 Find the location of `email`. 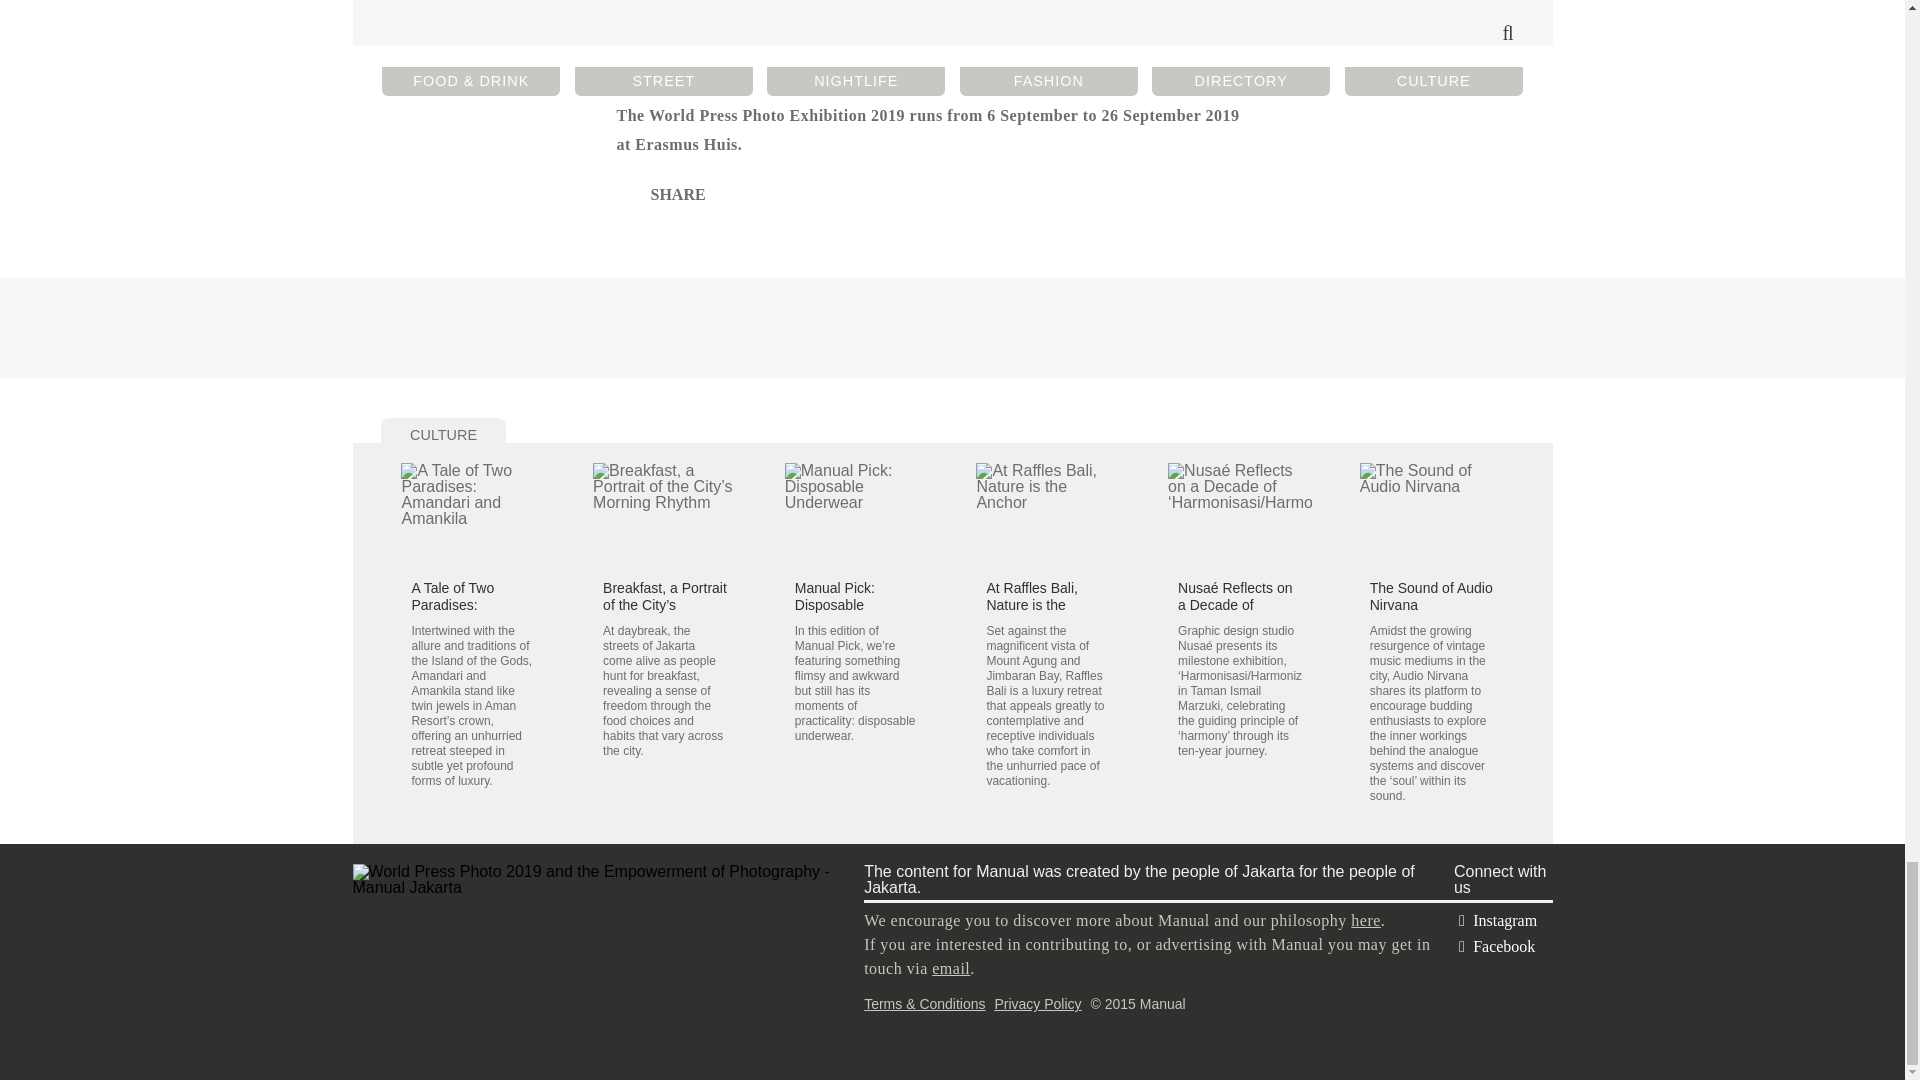

email is located at coordinates (950, 968).